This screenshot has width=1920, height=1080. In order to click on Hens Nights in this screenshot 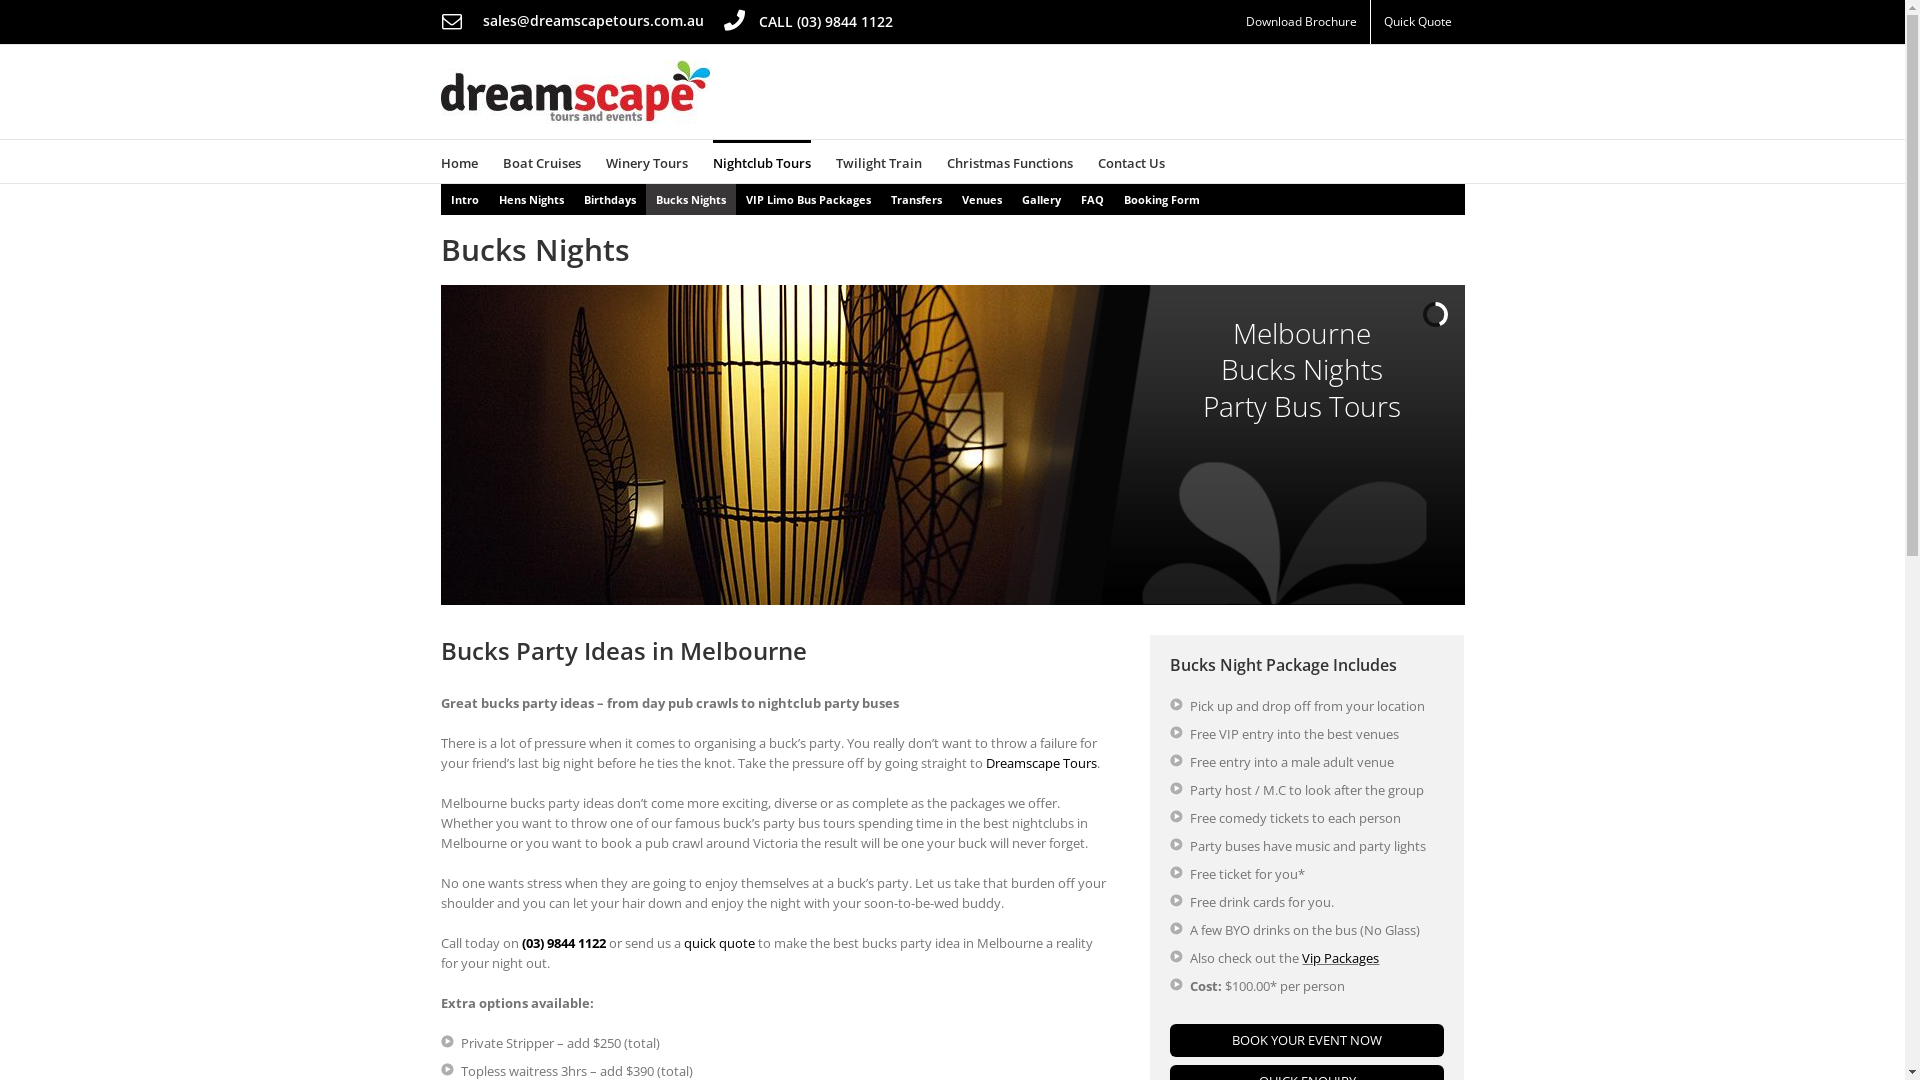, I will do `click(530, 200)`.